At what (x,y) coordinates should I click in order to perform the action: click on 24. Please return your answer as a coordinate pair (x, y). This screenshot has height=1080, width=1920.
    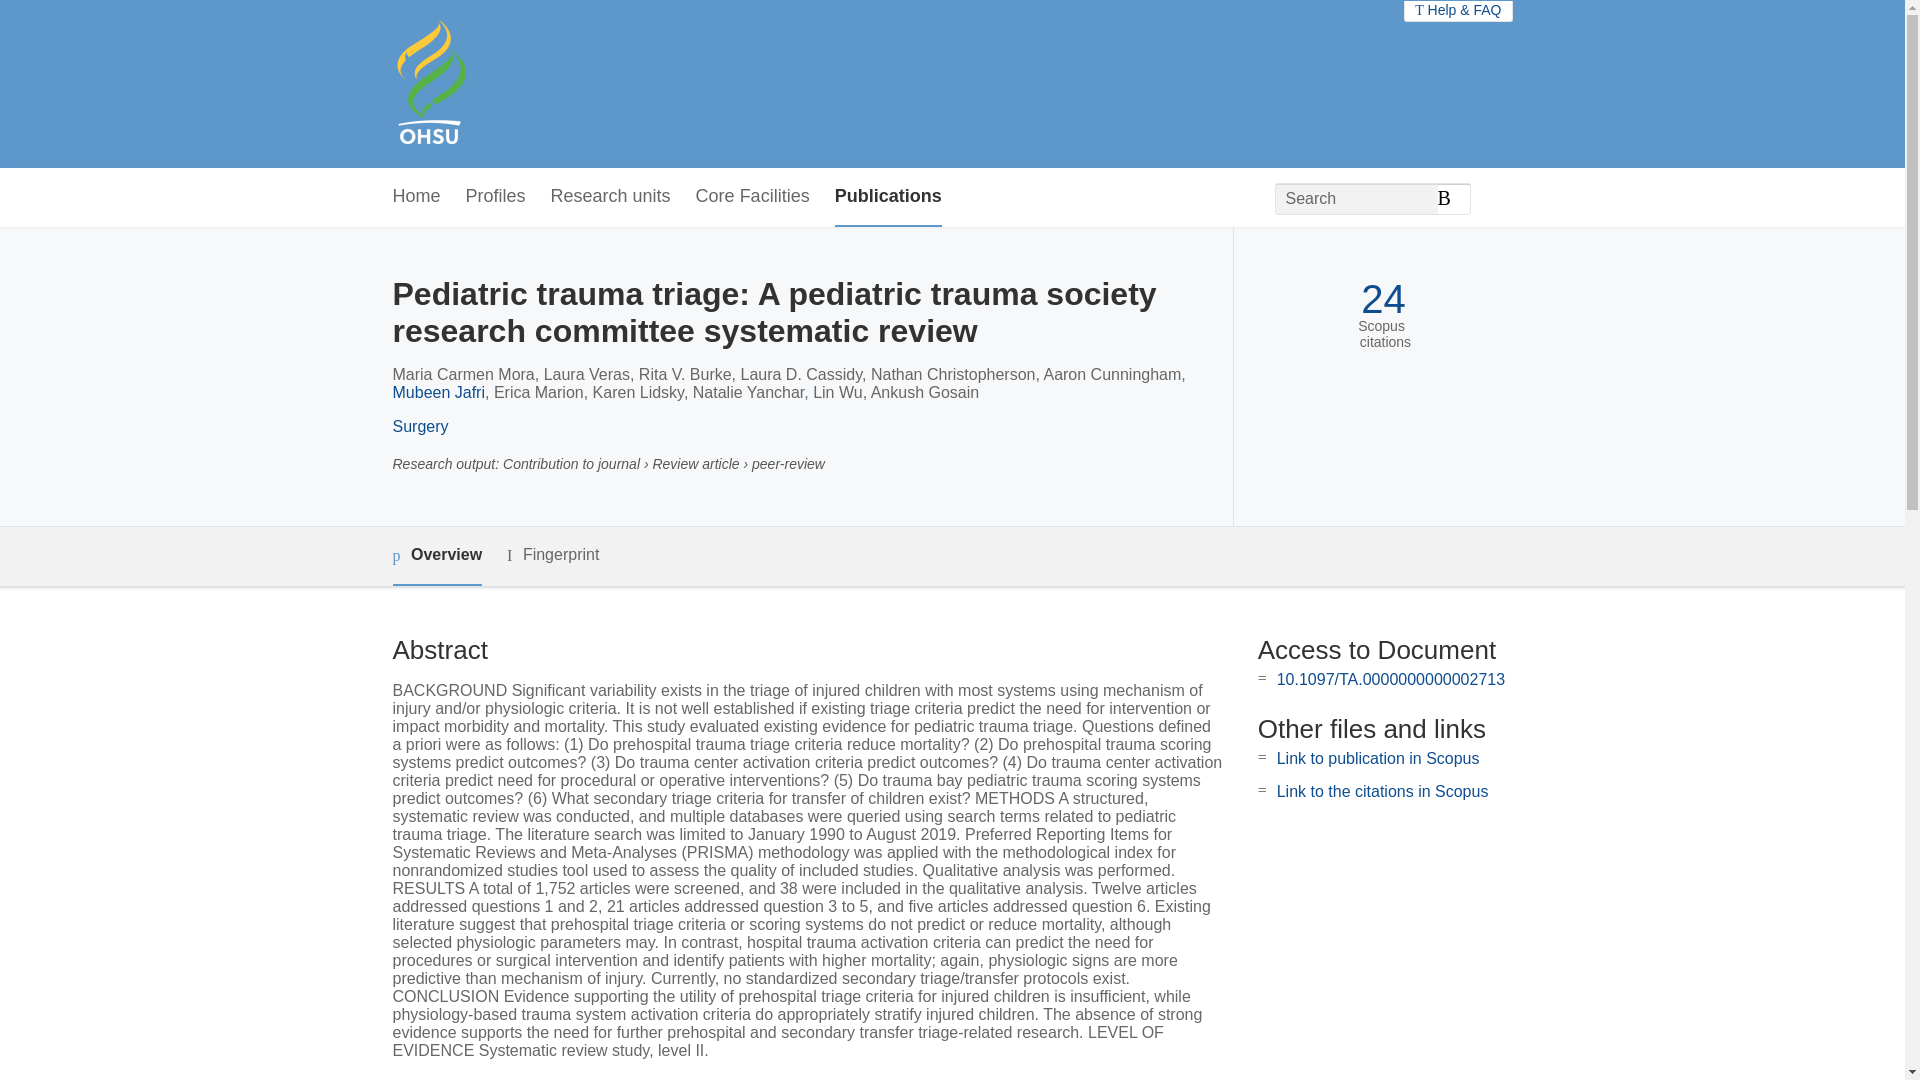
    Looking at the image, I should click on (1383, 299).